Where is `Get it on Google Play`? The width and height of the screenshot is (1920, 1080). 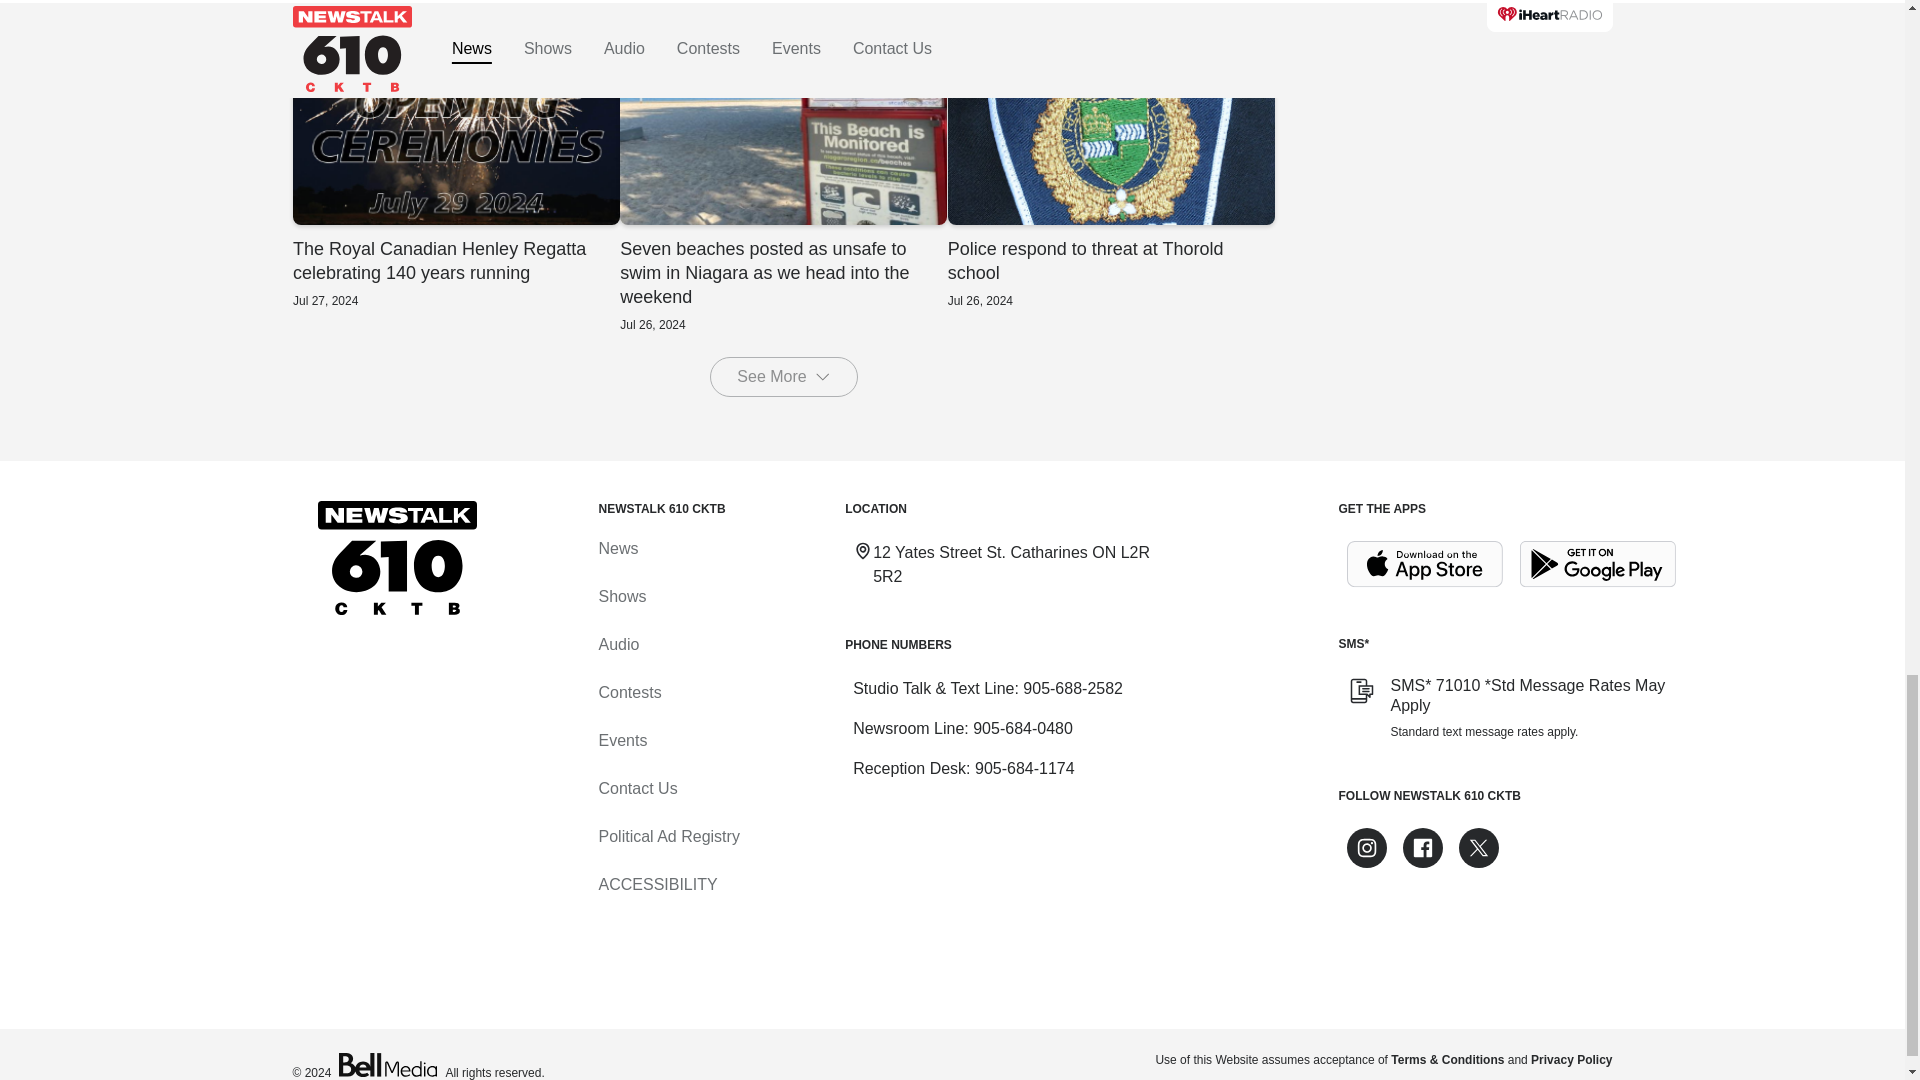 Get it on Google Play is located at coordinates (1598, 564).